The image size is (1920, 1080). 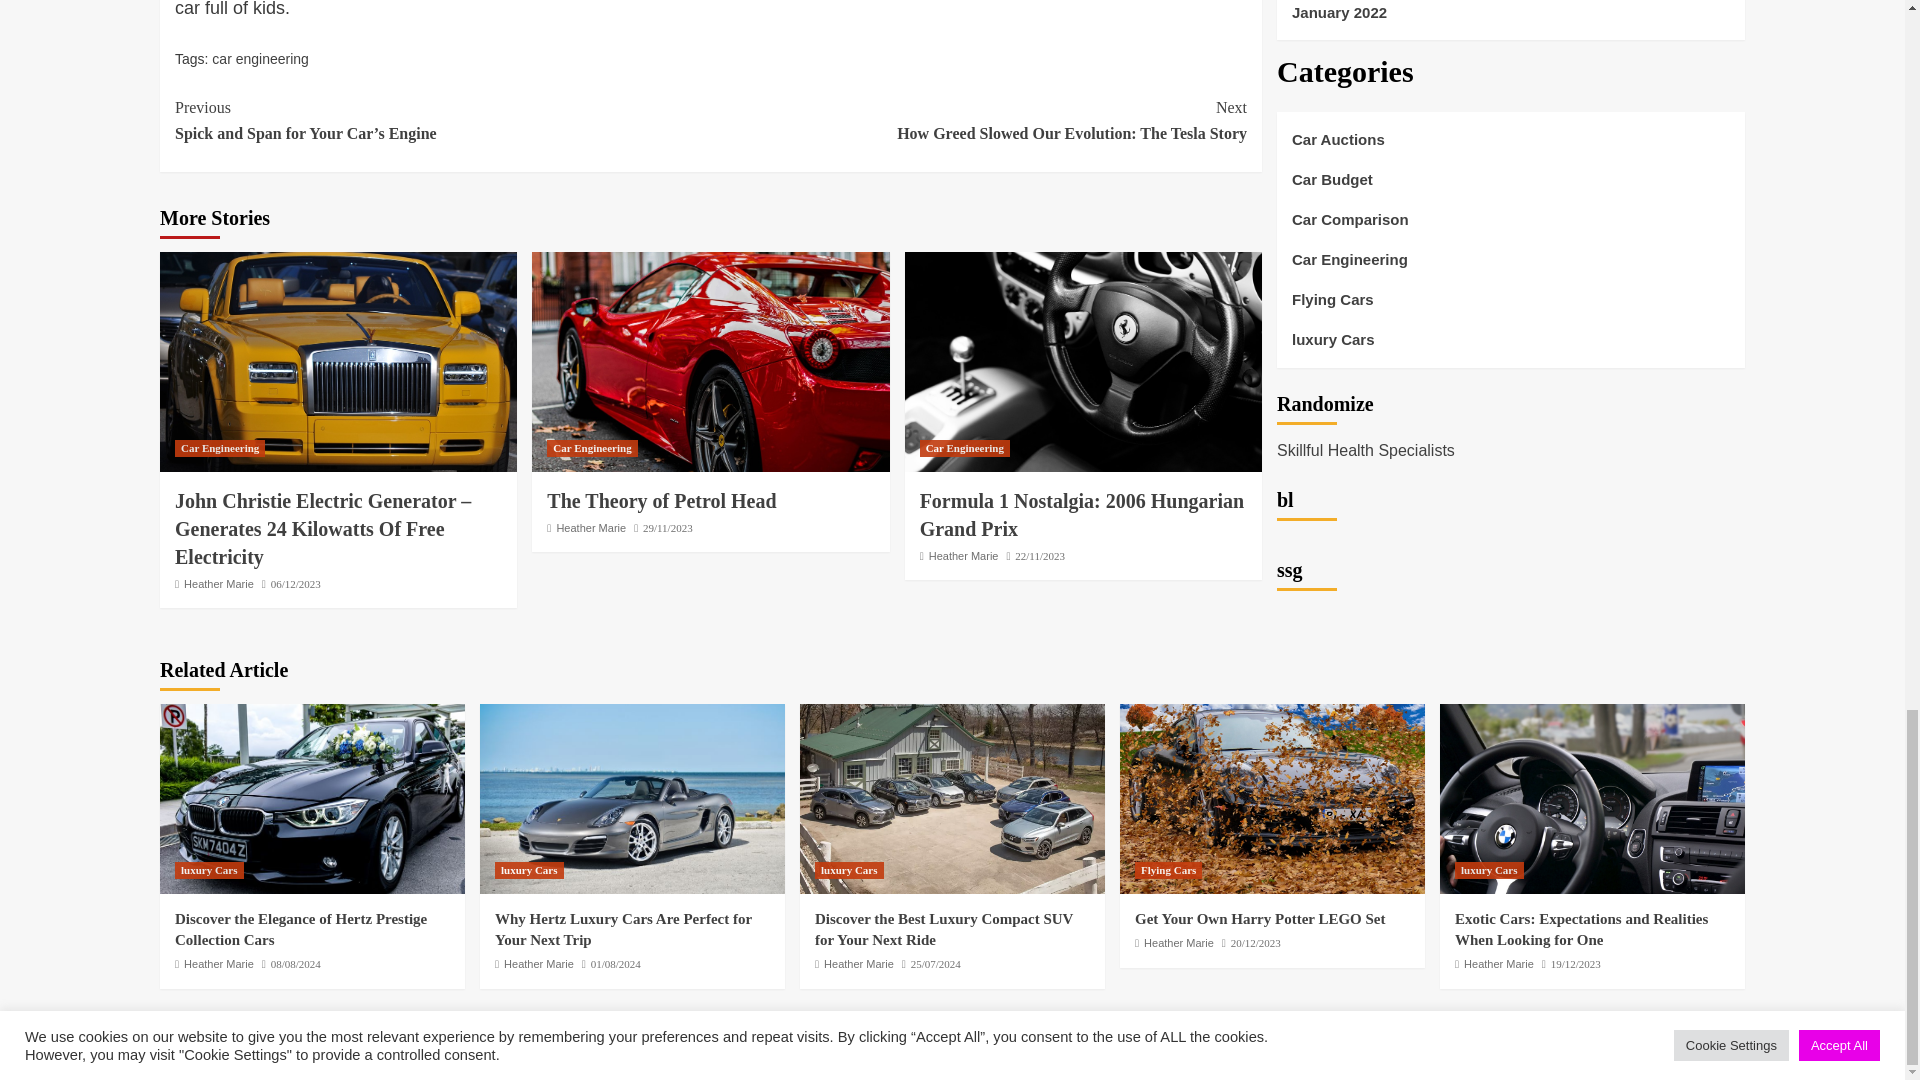 I want to click on The Theory of Petrol Head, so click(x=710, y=361).